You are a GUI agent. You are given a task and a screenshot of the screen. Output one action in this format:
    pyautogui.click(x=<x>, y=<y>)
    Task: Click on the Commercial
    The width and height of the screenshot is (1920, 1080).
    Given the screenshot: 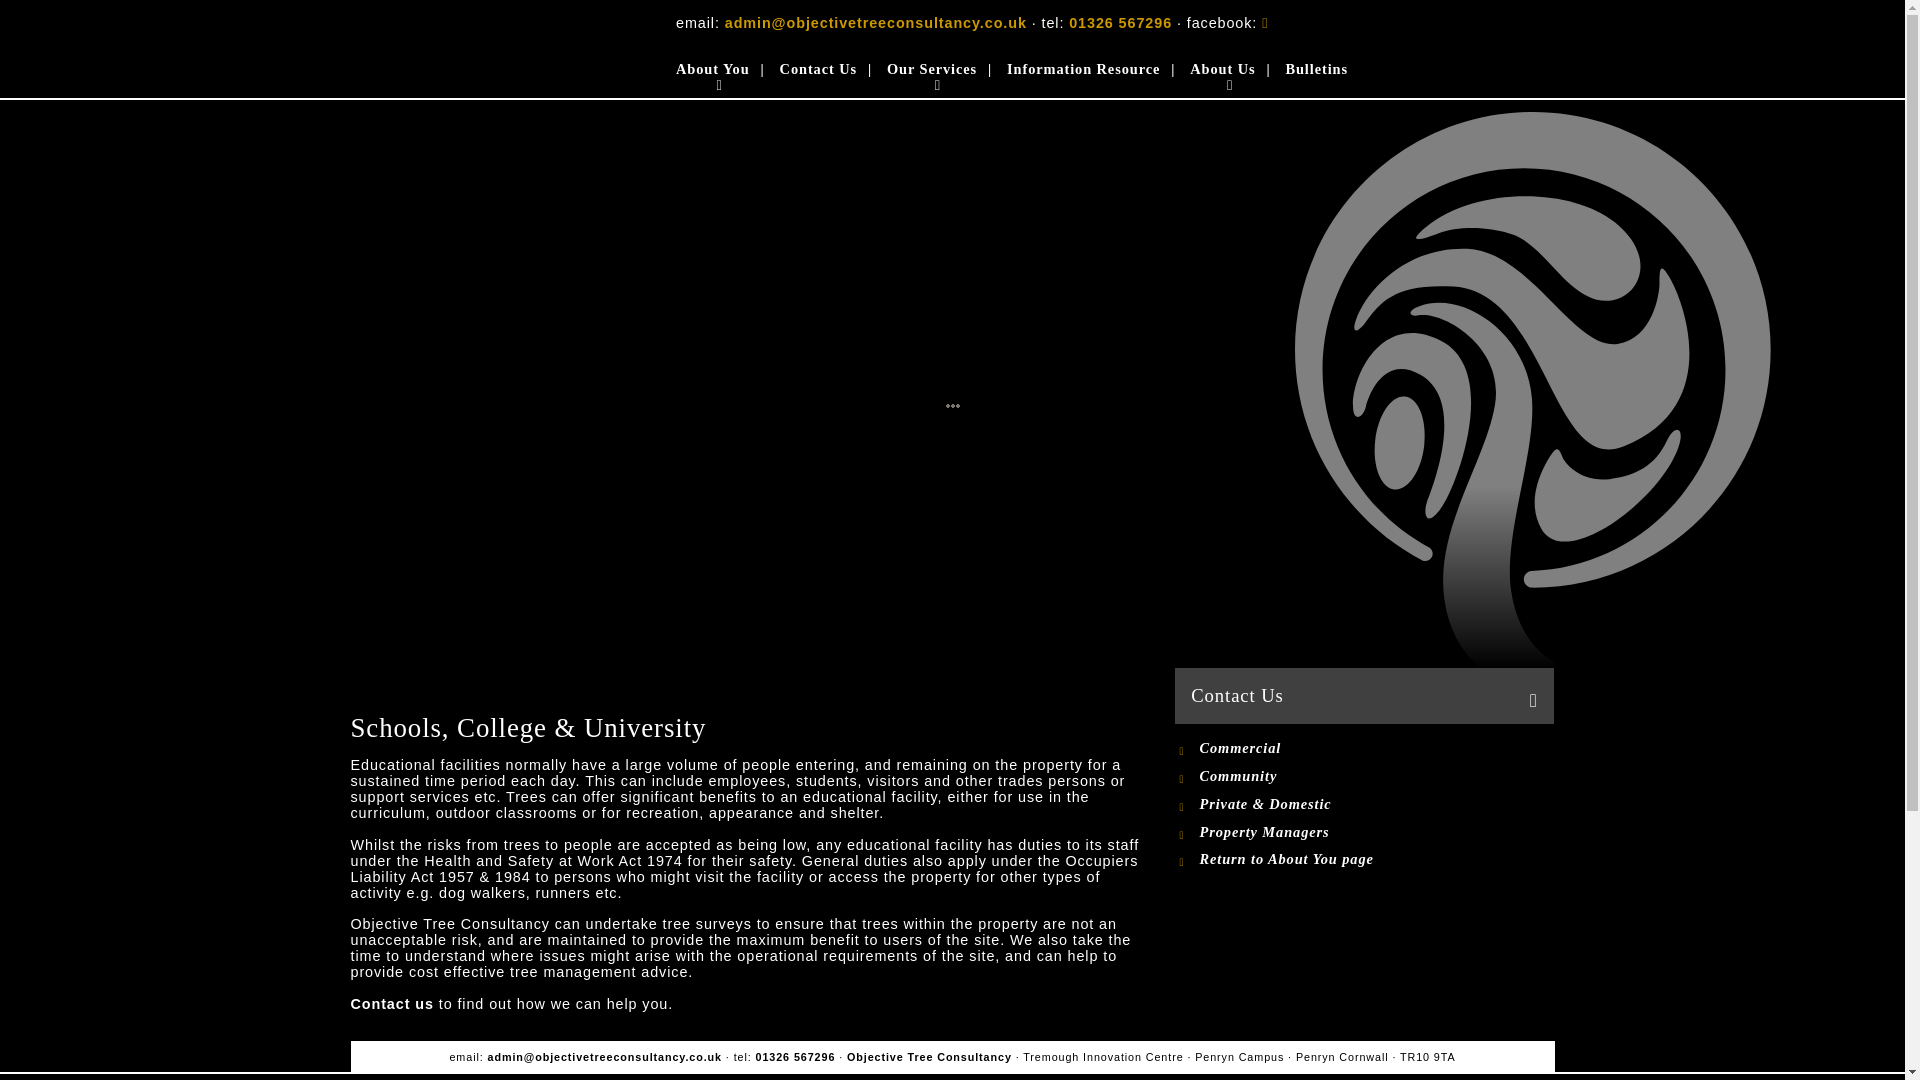 What is the action you would take?
    pyautogui.click(x=1252, y=748)
    